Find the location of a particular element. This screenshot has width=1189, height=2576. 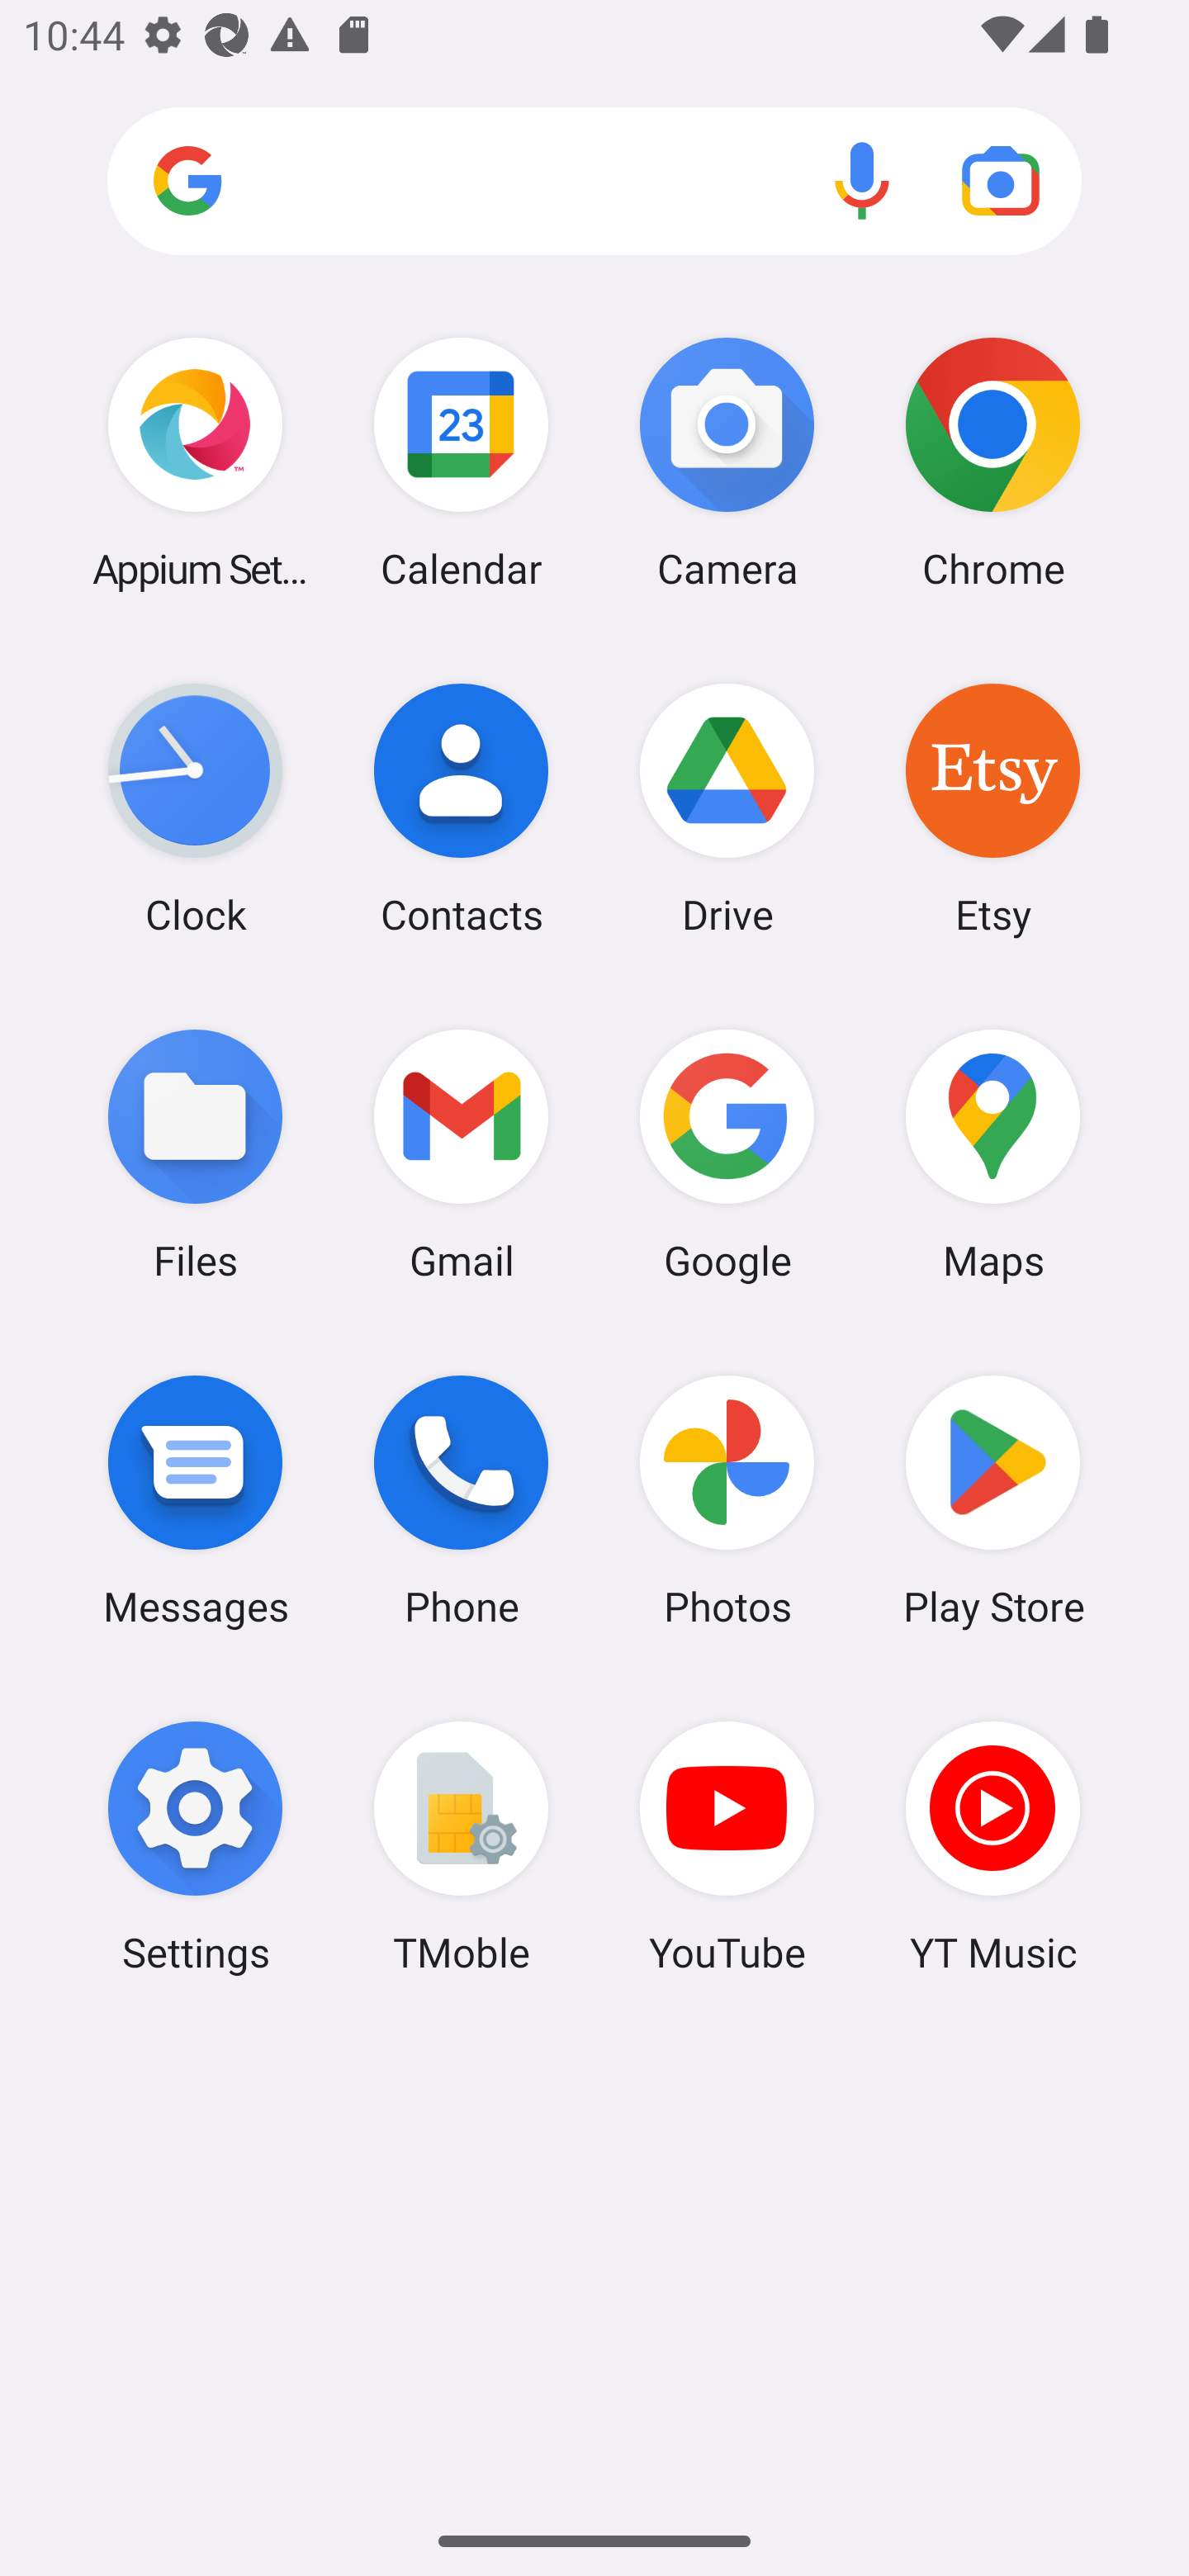

Calendar is located at coordinates (461, 462).